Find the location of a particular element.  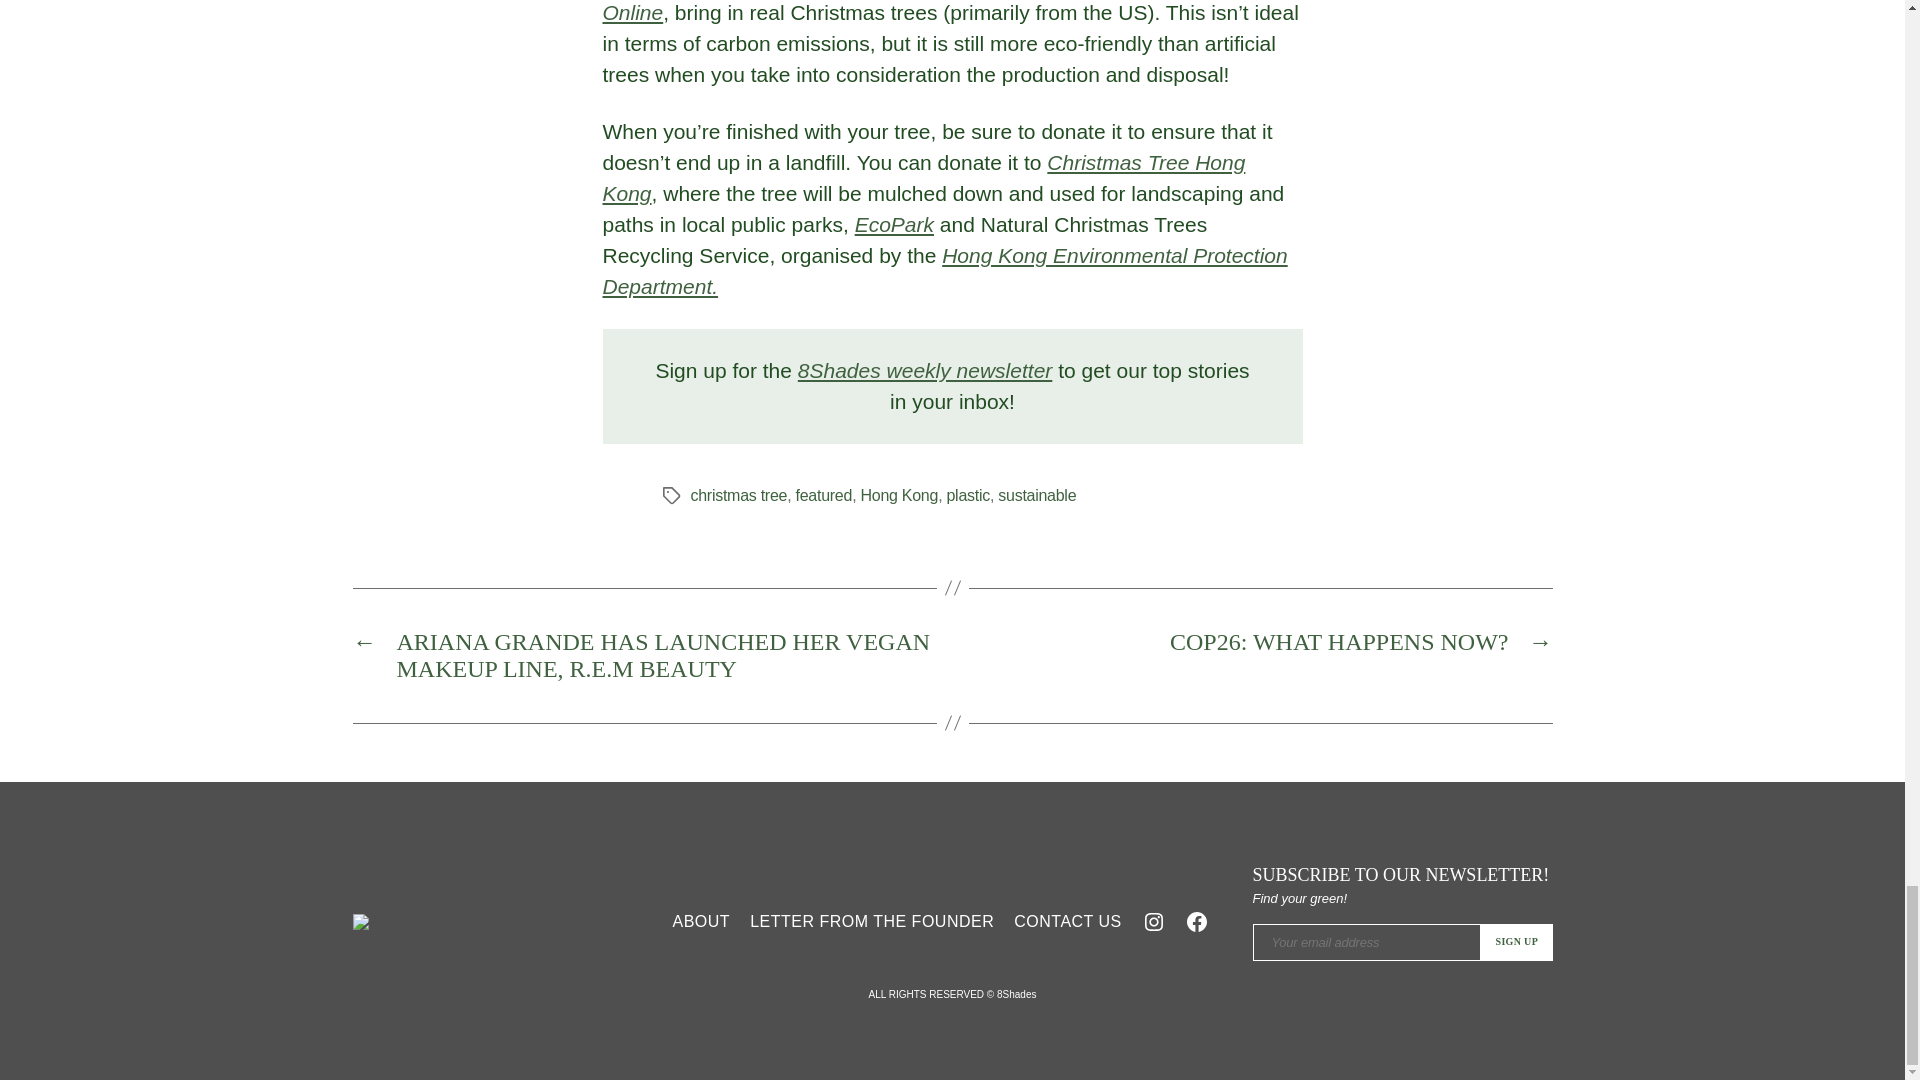

Sign Up is located at coordinates (1516, 942).